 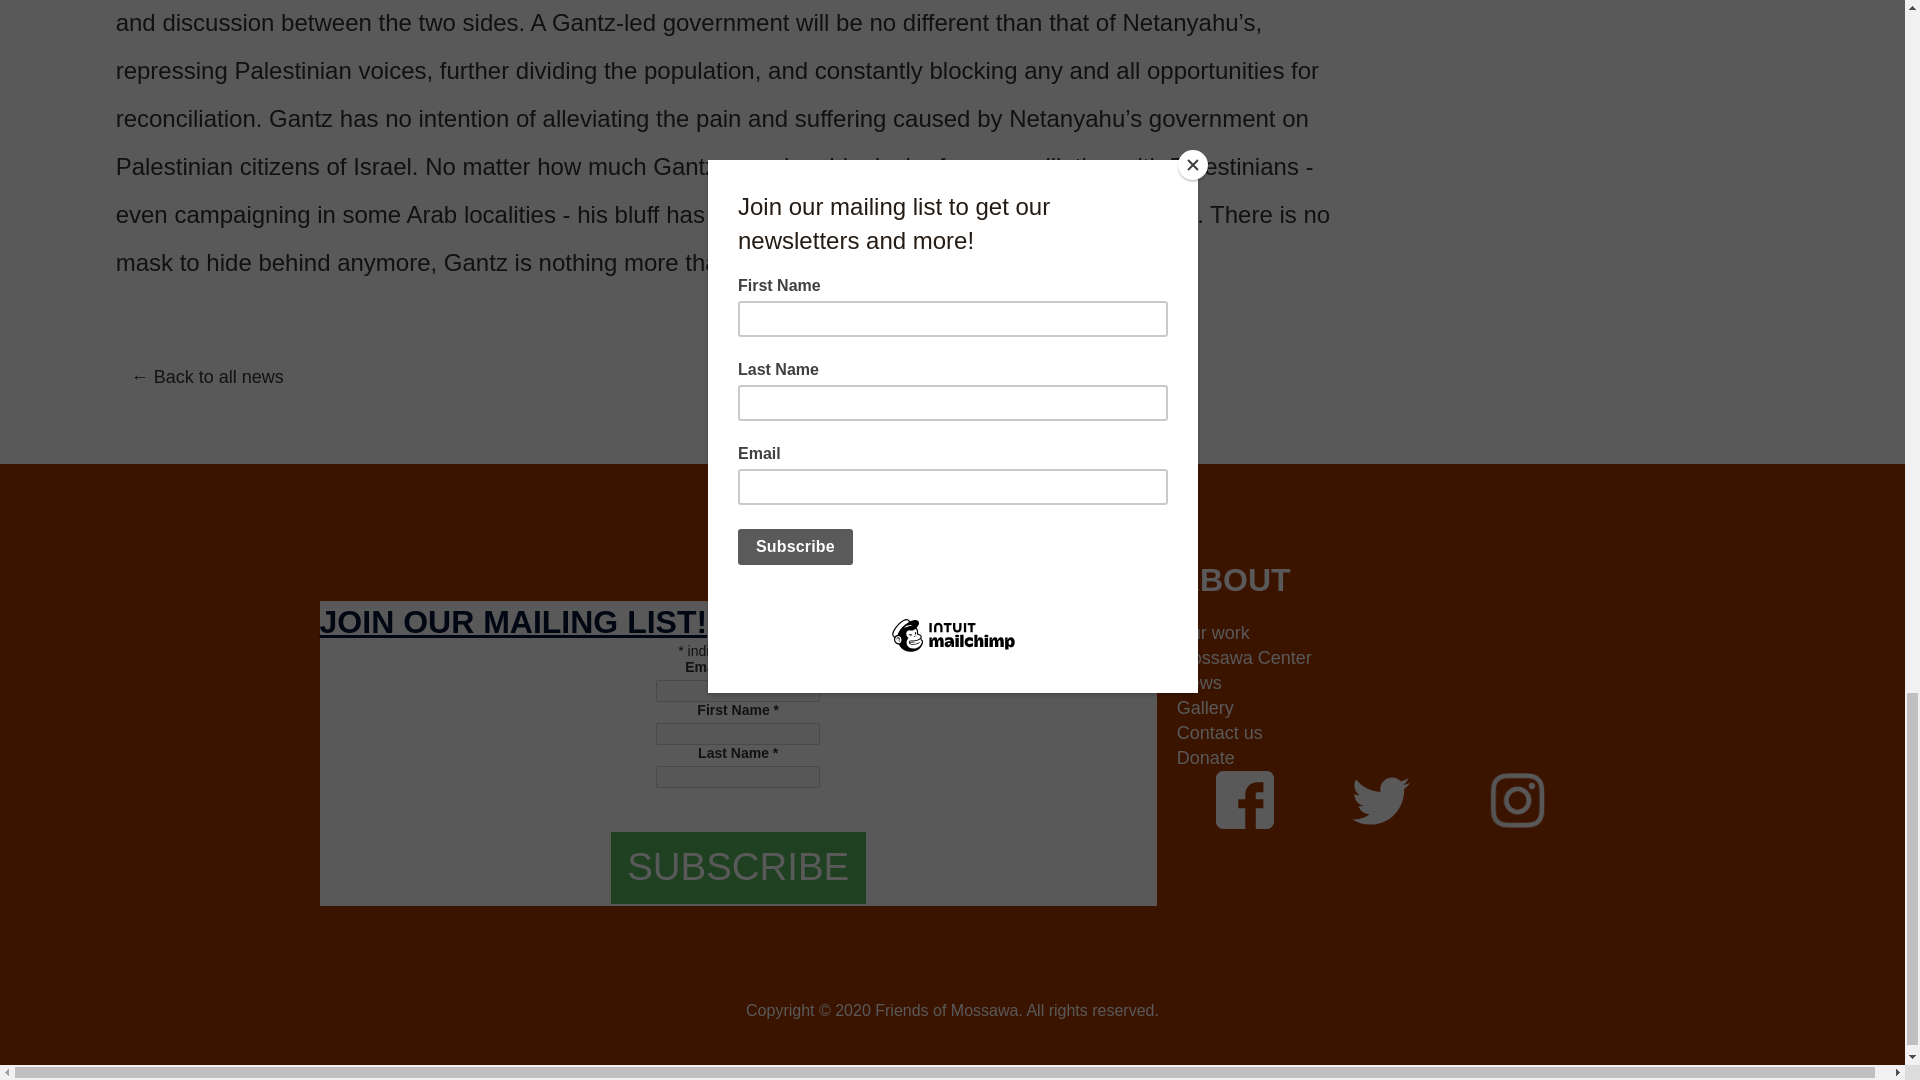 I want to click on Subscribe, so click(x=738, y=868).